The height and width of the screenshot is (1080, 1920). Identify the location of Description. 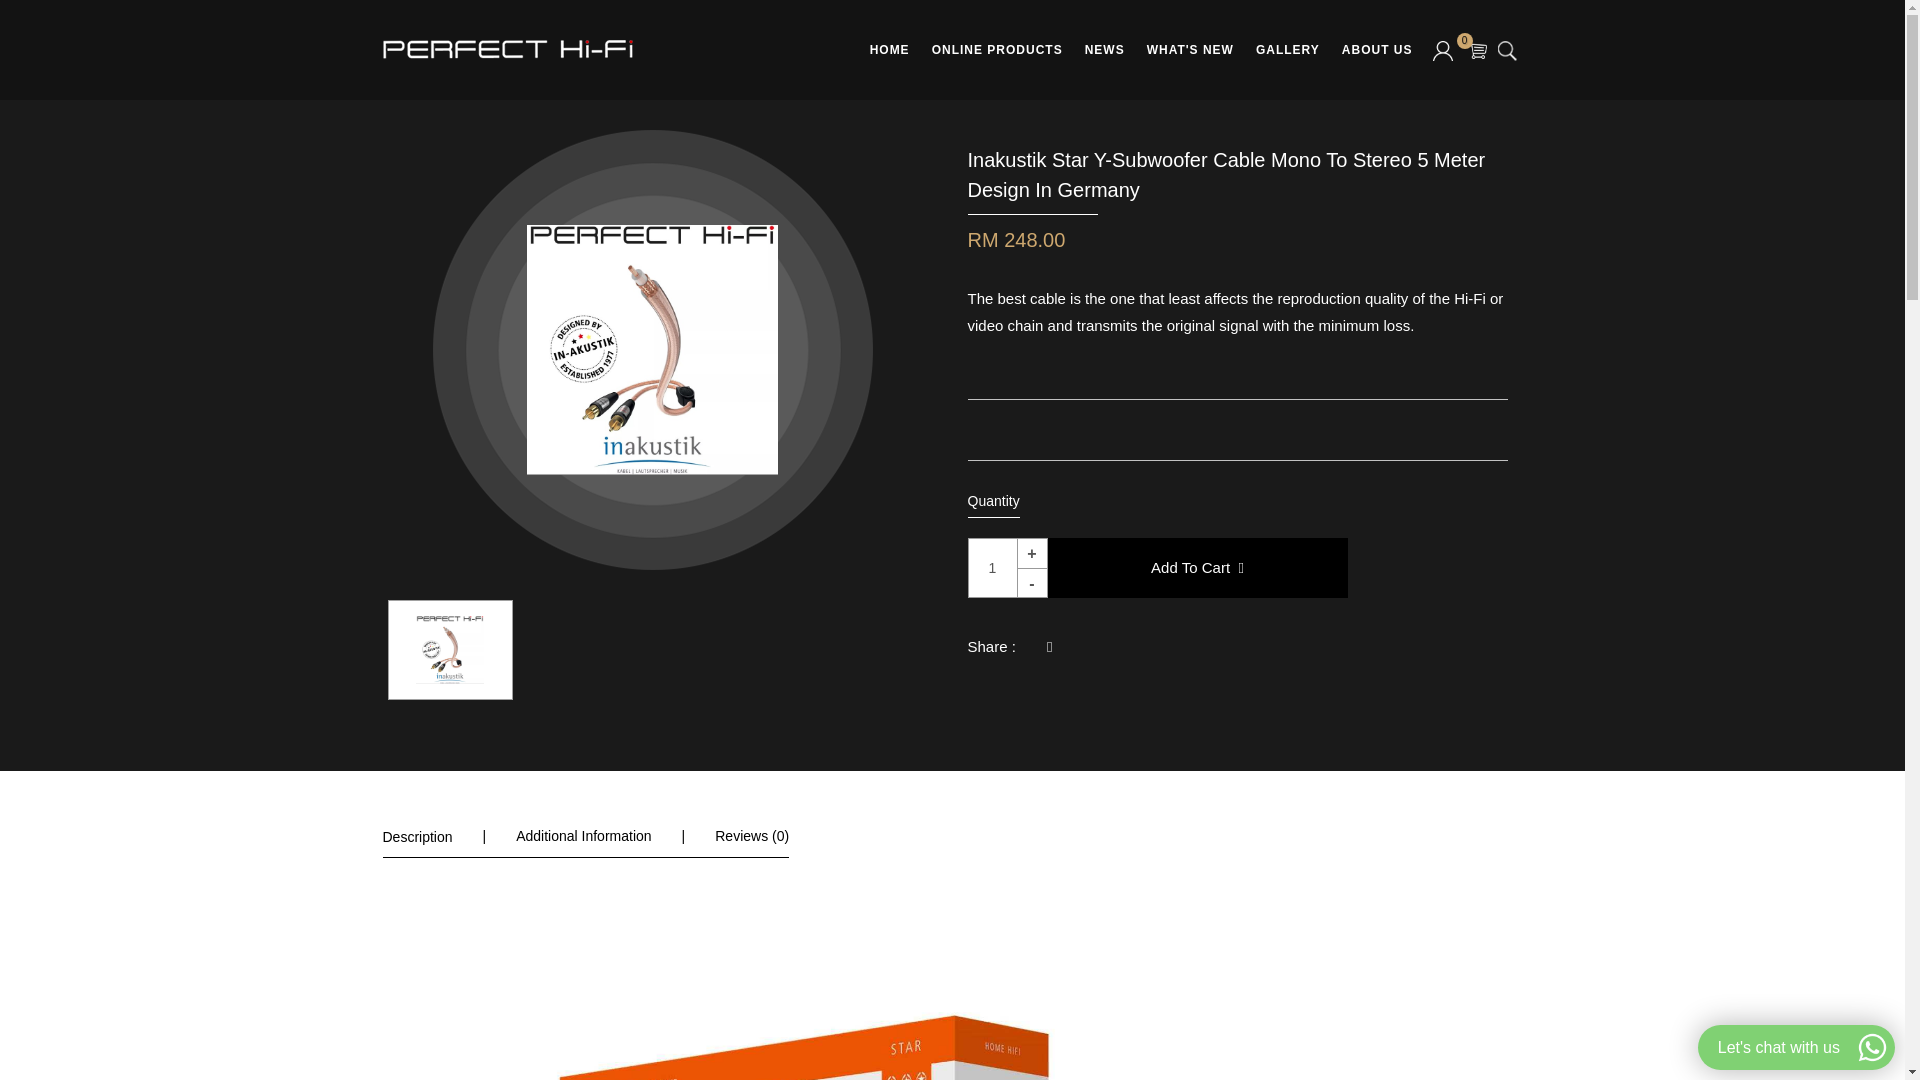
(416, 836).